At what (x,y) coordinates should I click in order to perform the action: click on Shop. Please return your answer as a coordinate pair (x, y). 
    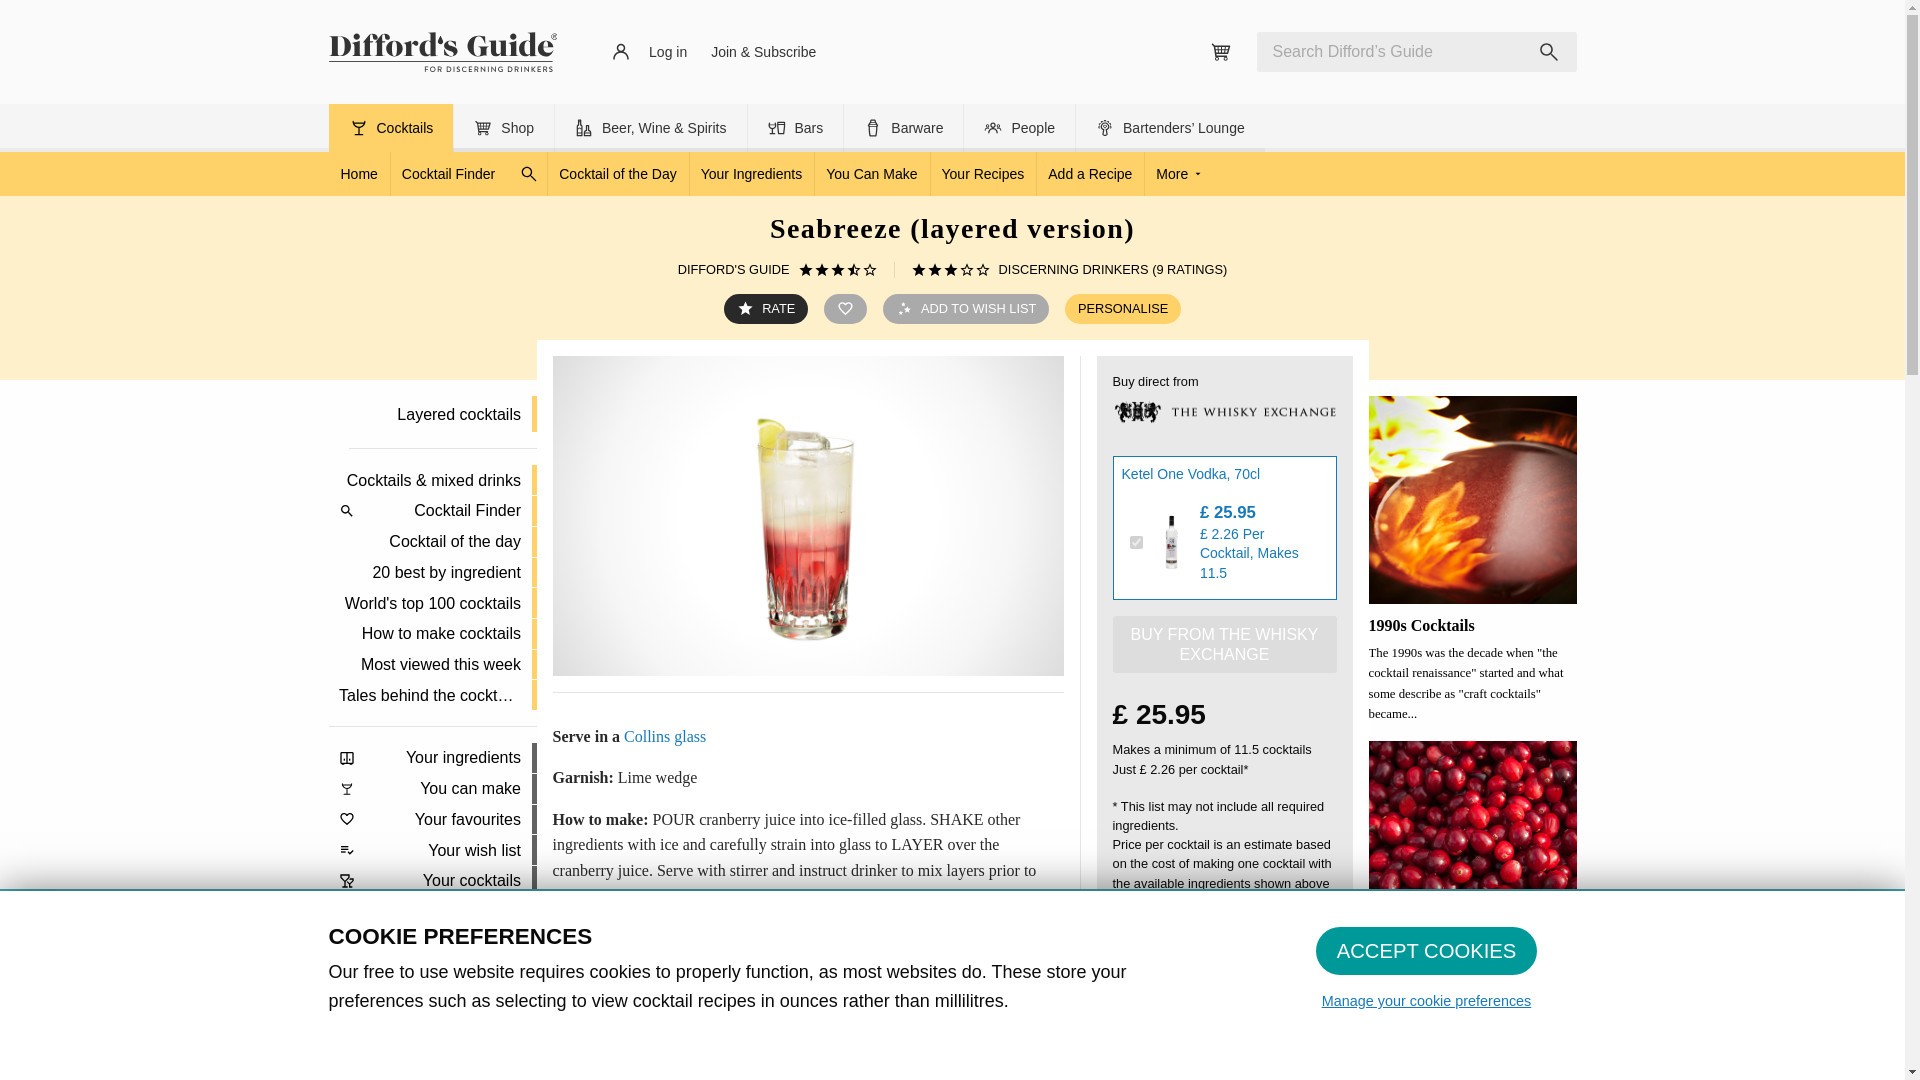
    Looking at the image, I should click on (504, 128).